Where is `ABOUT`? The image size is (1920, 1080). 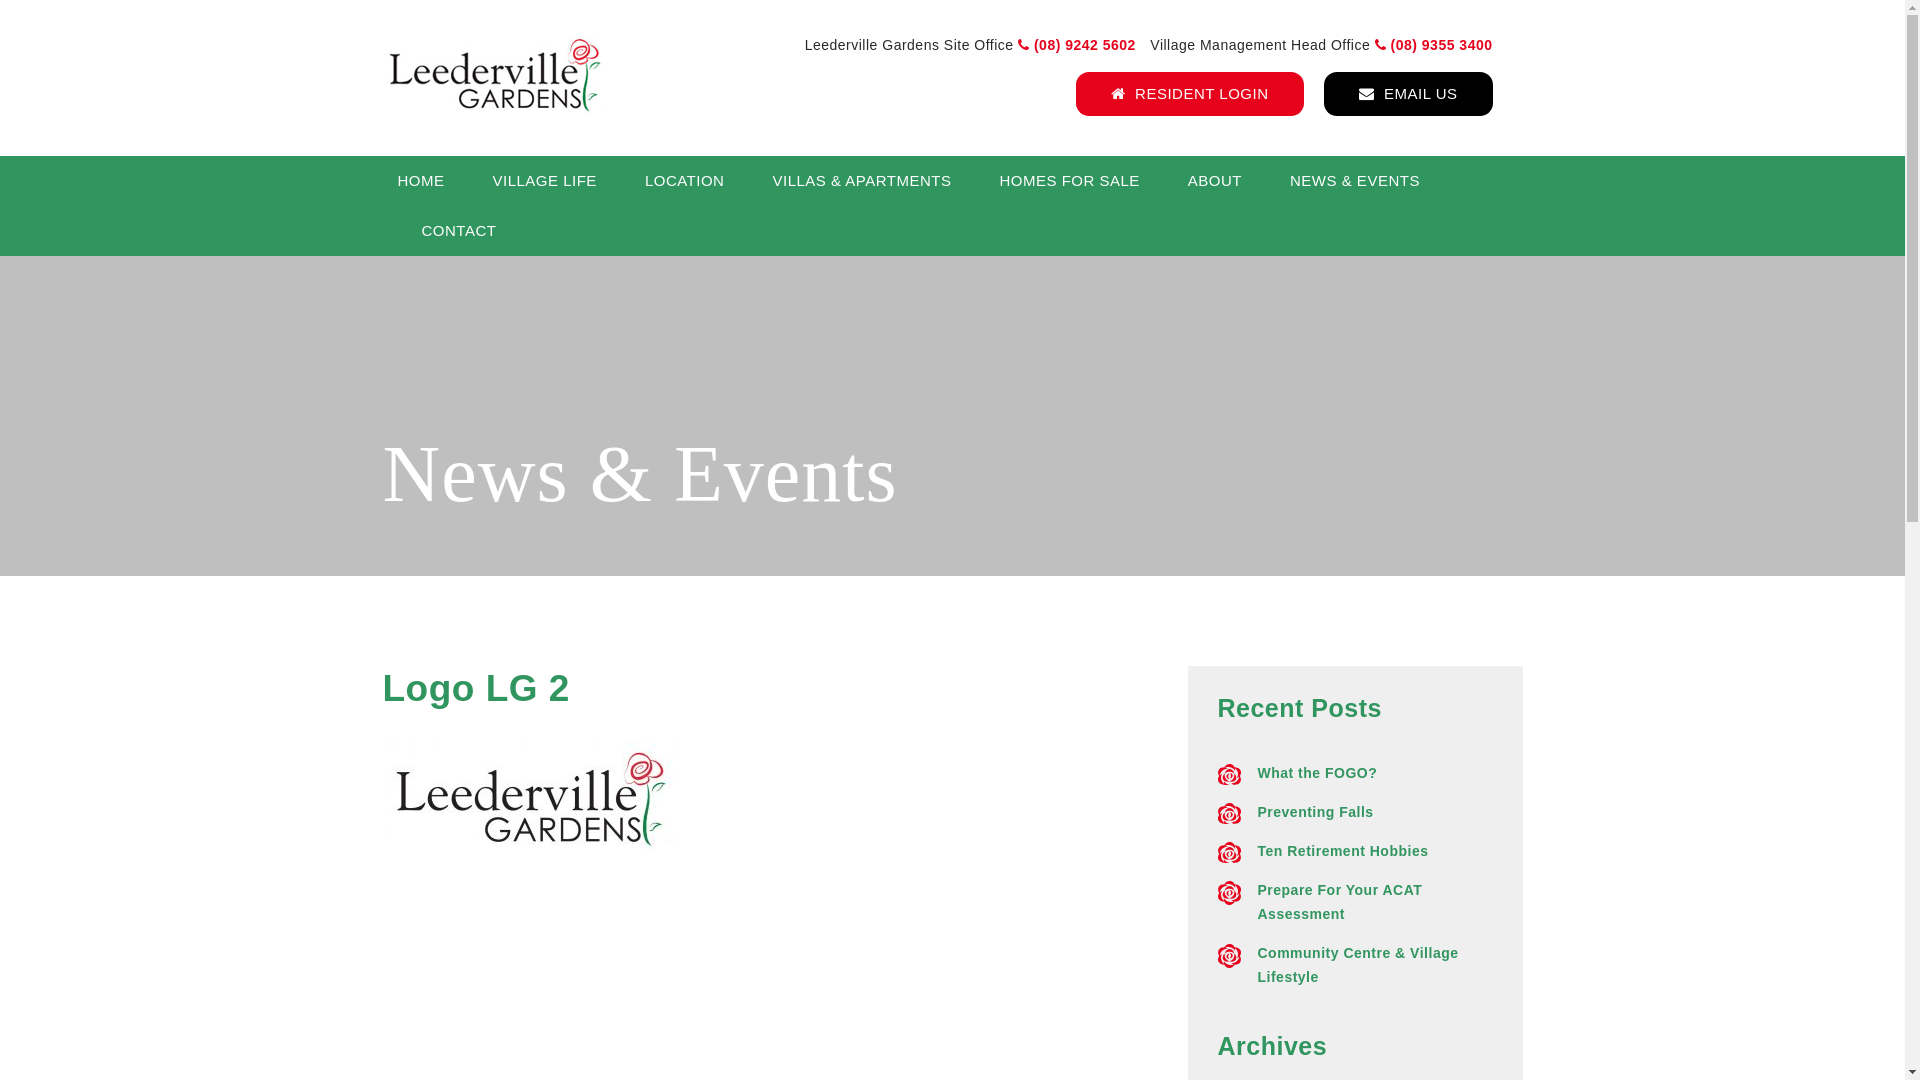
ABOUT is located at coordinates (1215, 180).